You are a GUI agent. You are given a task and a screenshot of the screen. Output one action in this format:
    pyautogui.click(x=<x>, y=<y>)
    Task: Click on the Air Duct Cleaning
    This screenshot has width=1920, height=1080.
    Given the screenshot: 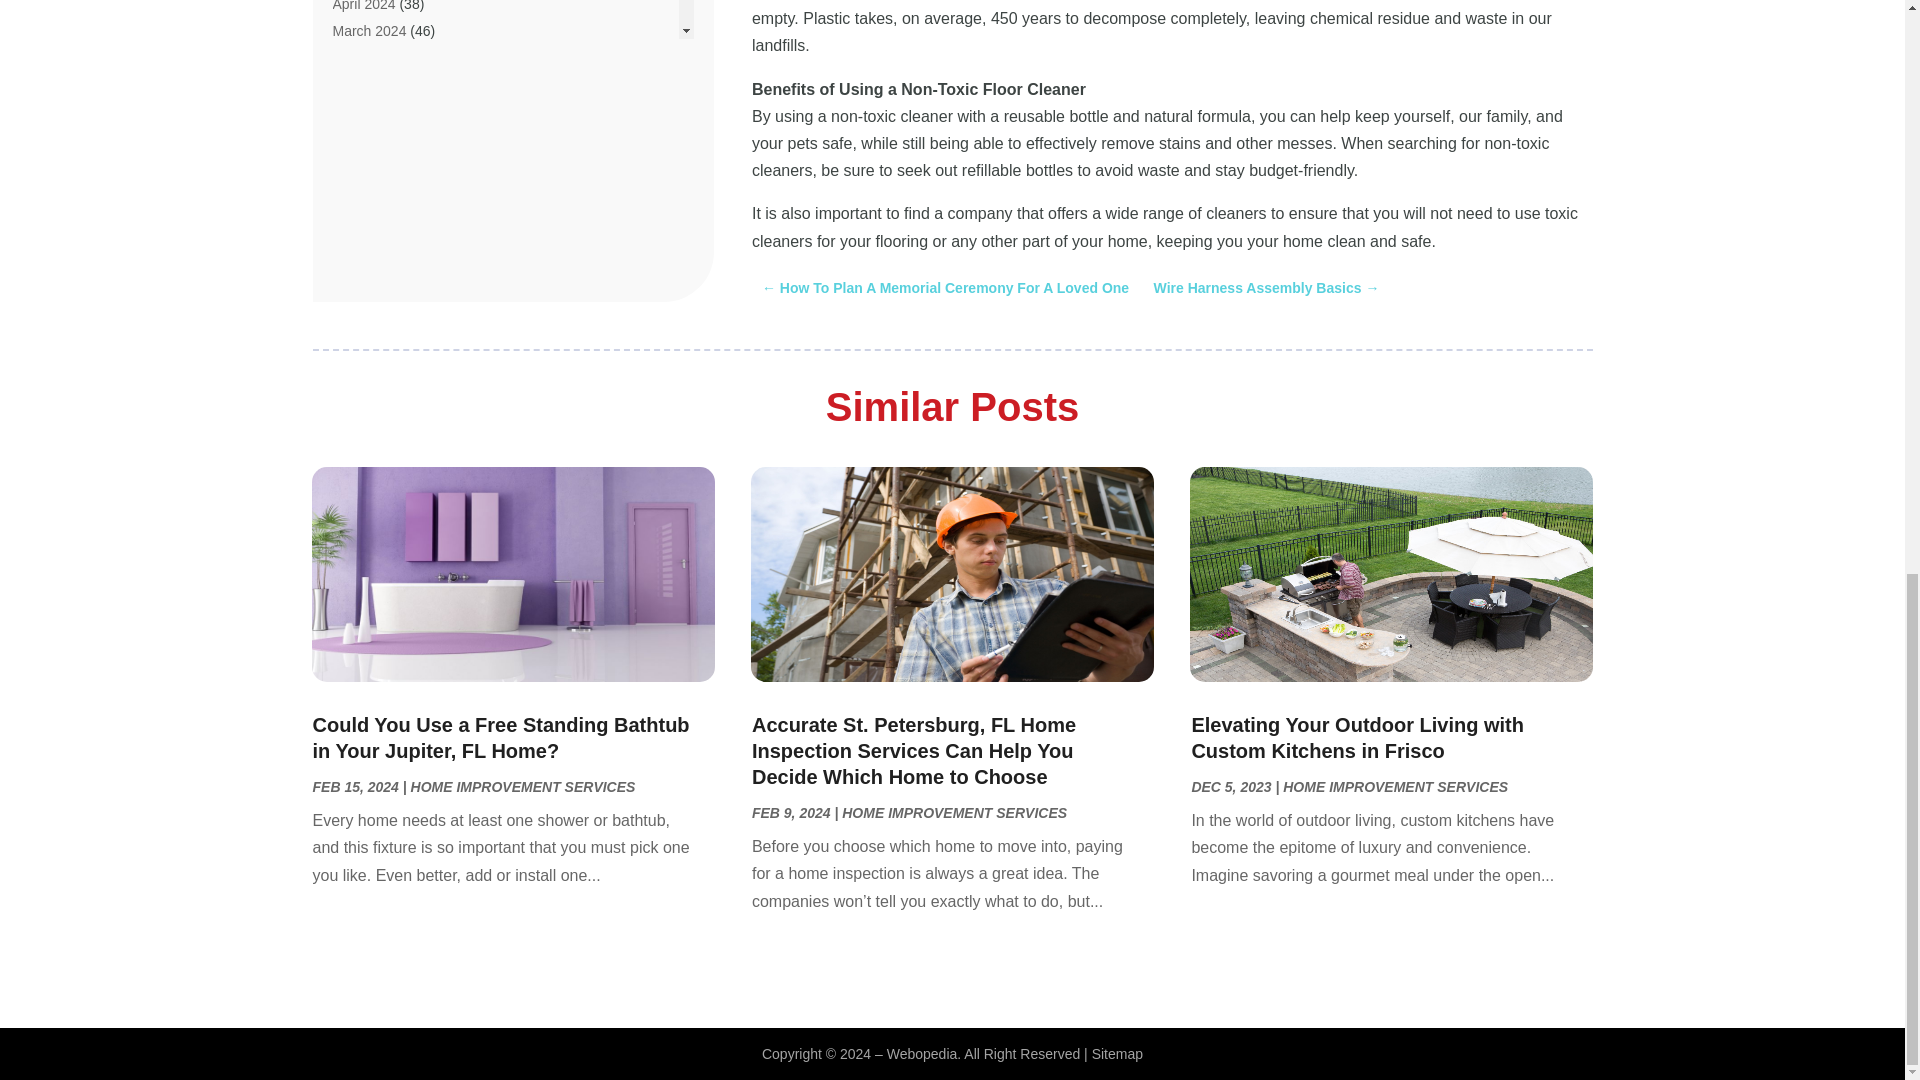 What is the action you would take?
    pyautogui.click(x=386, y=90)
    